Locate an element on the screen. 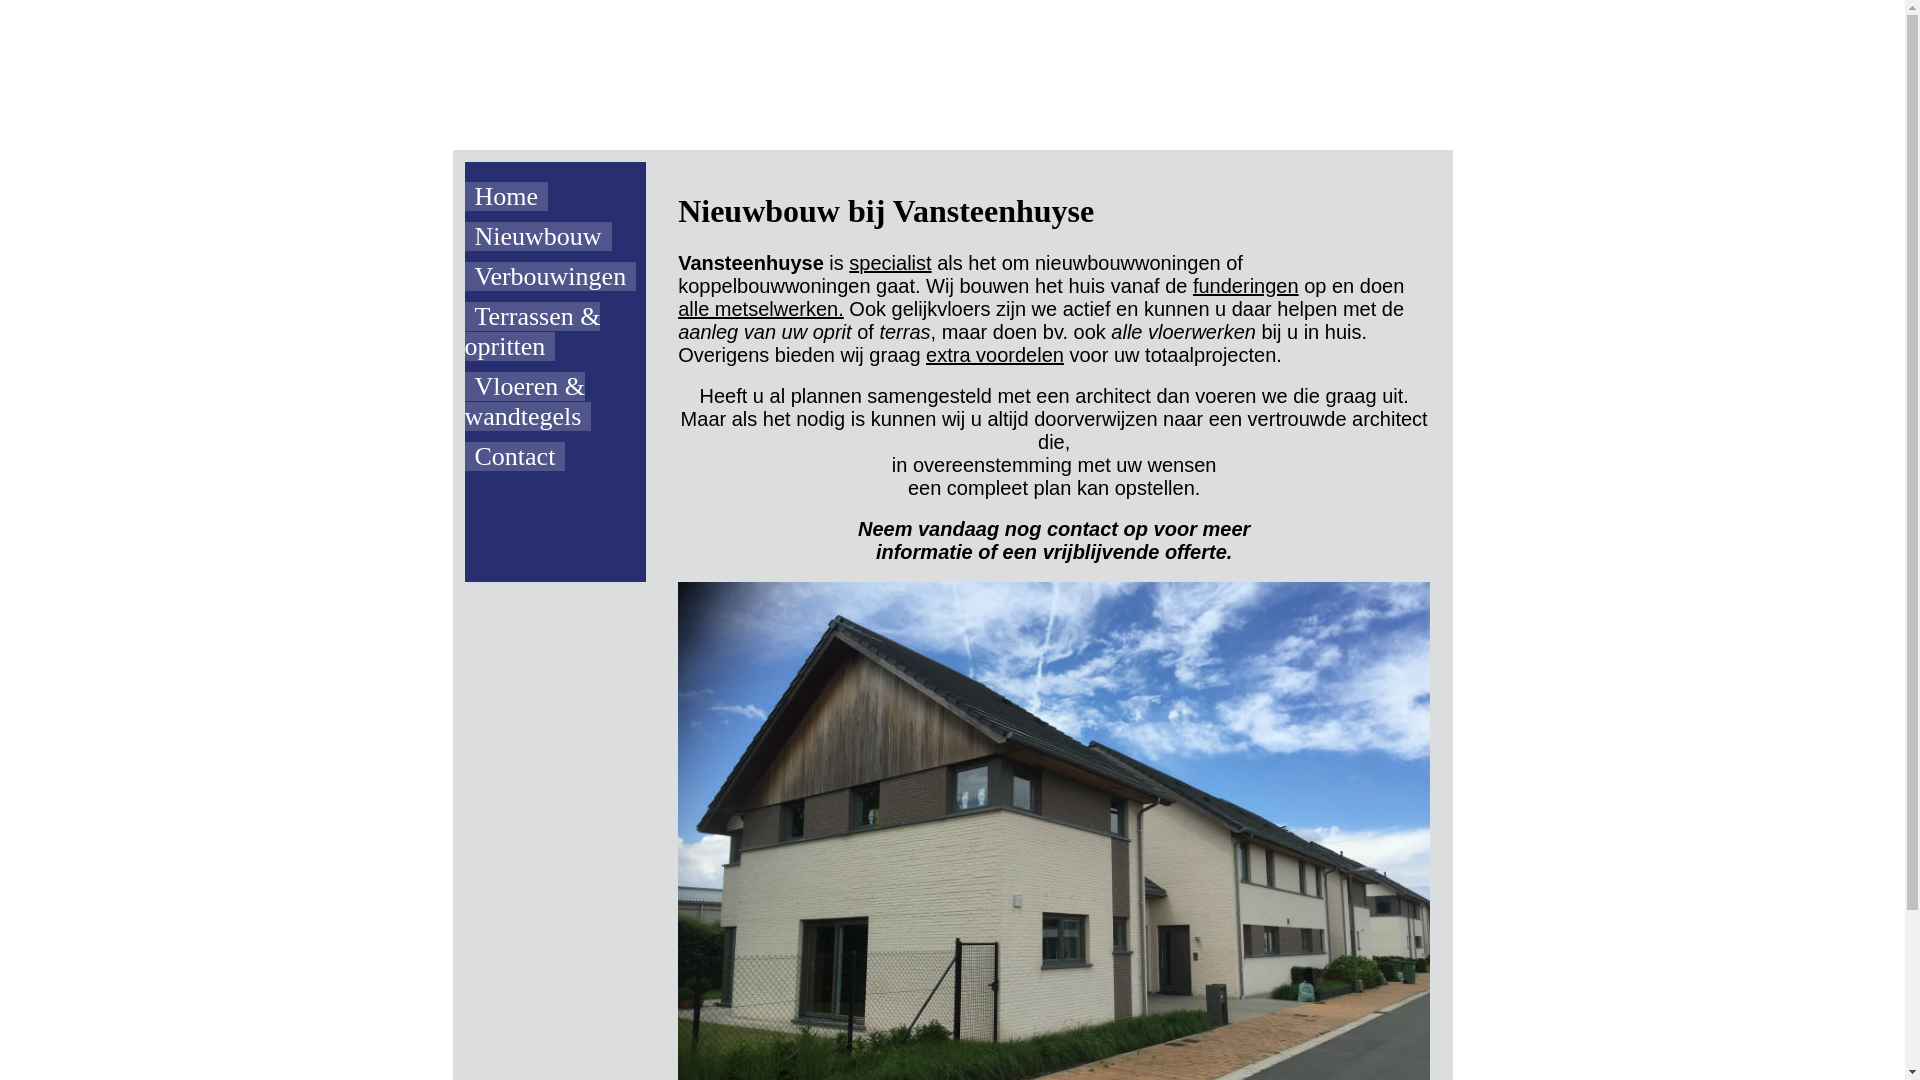 The width and height of the screenshot is (1920, 1080). Verbouwingen is located at coordinates (550, 277).